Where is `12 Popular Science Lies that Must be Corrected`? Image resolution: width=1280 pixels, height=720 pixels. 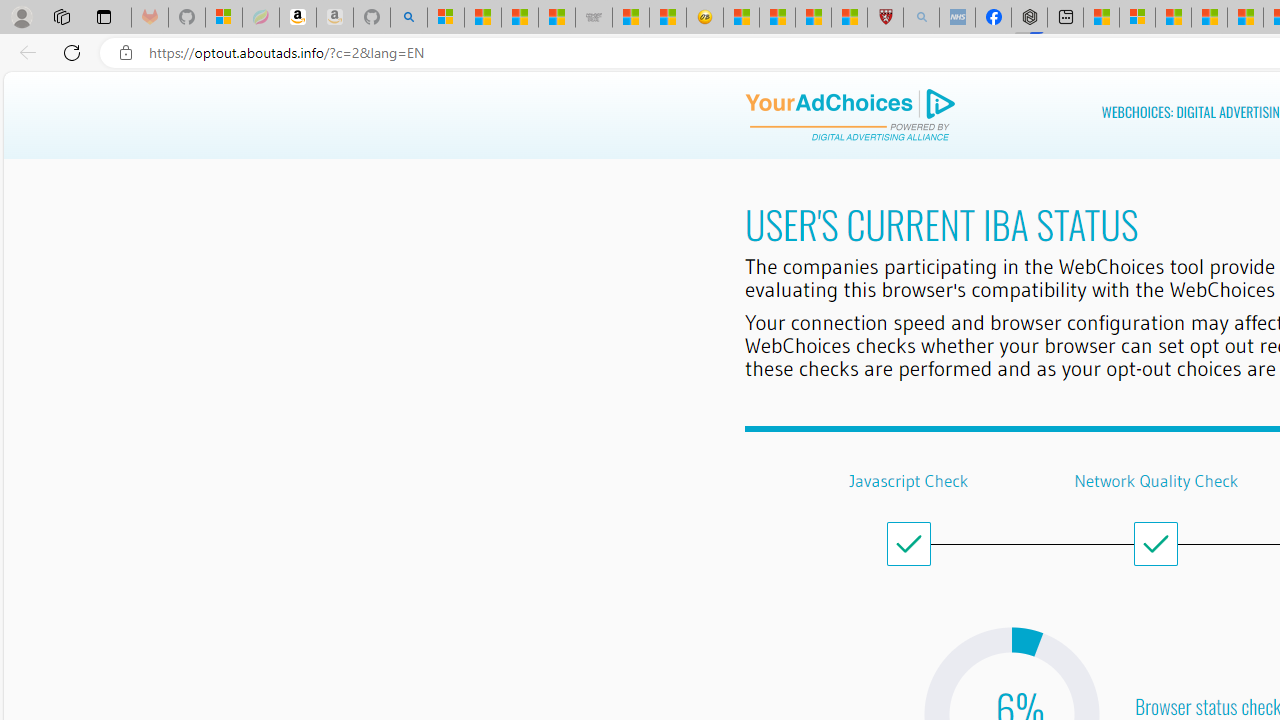
12 Popular Science Lies that Must be Corrected is located at coordinates (849, 18).